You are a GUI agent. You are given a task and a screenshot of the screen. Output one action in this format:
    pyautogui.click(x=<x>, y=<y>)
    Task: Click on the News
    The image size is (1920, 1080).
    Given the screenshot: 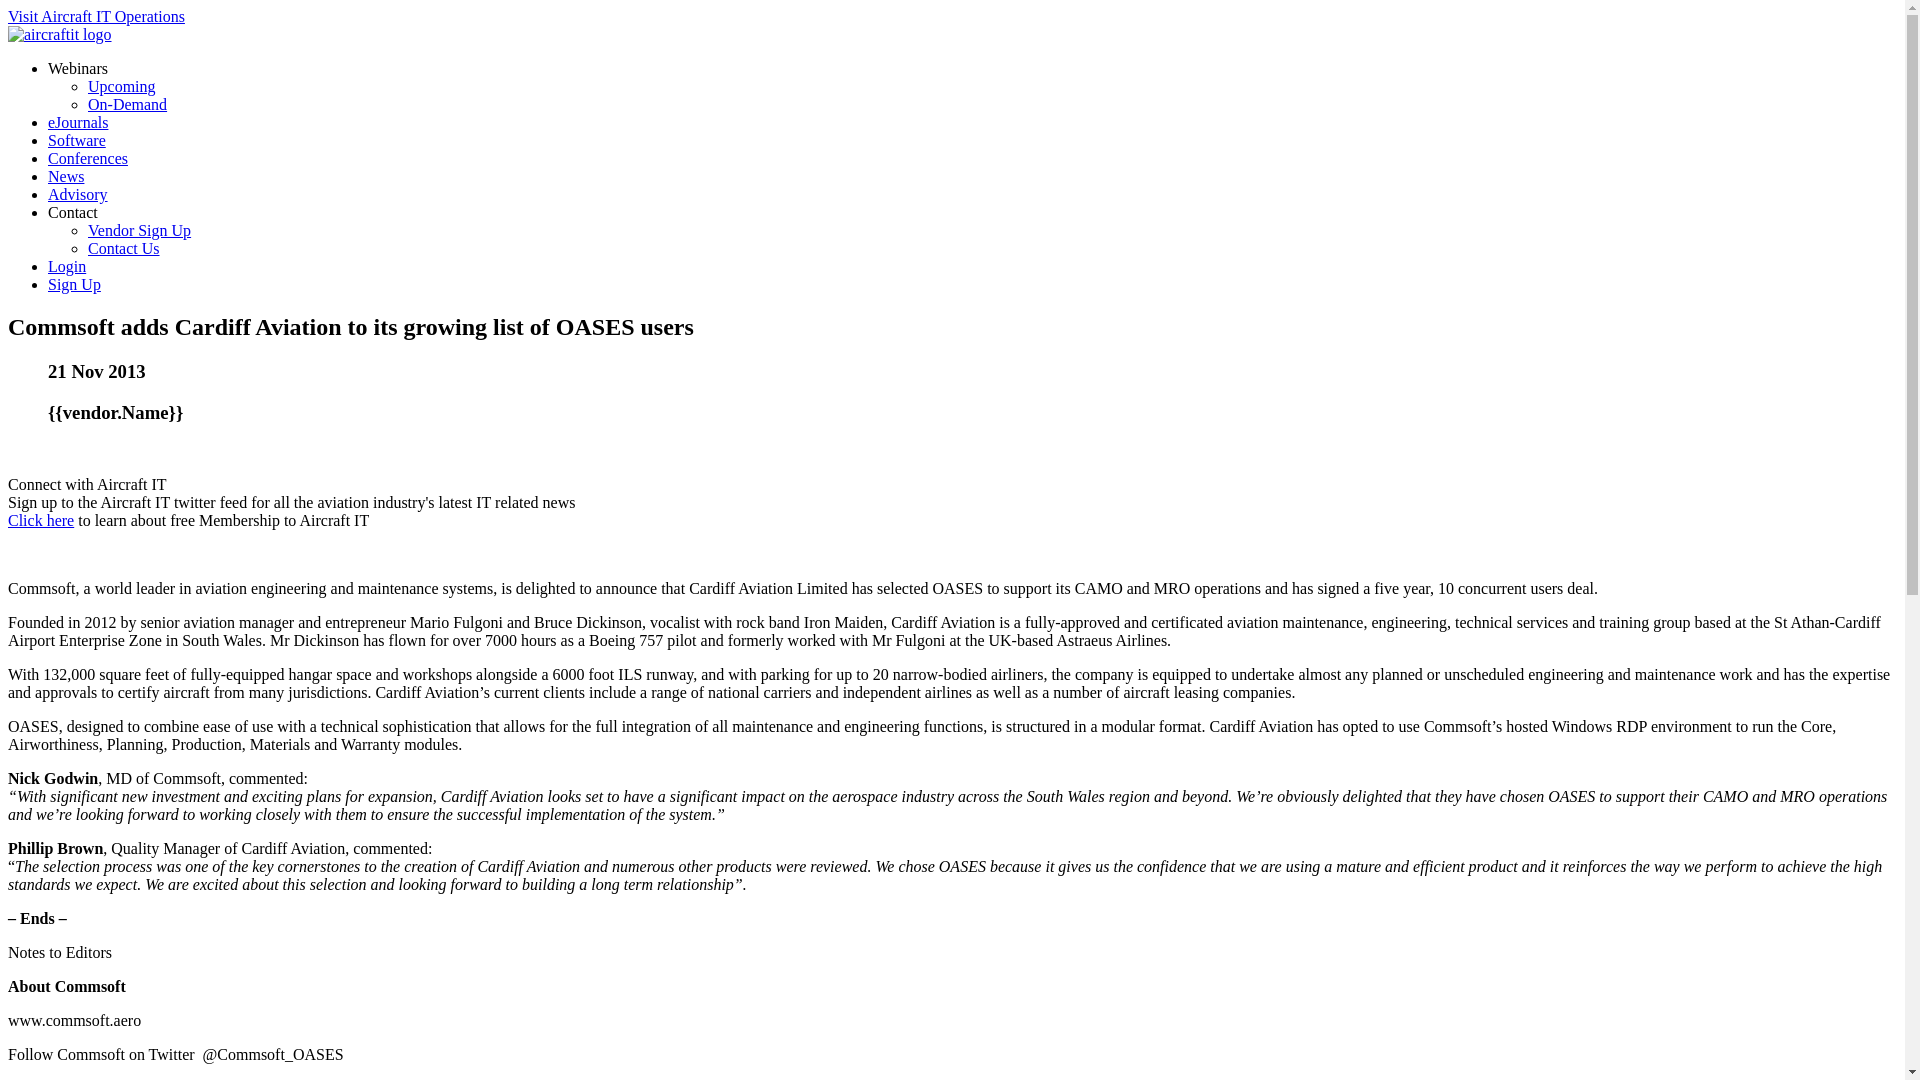 What is the action you would take?
    pyautogui.click(x=66, y=176)
    